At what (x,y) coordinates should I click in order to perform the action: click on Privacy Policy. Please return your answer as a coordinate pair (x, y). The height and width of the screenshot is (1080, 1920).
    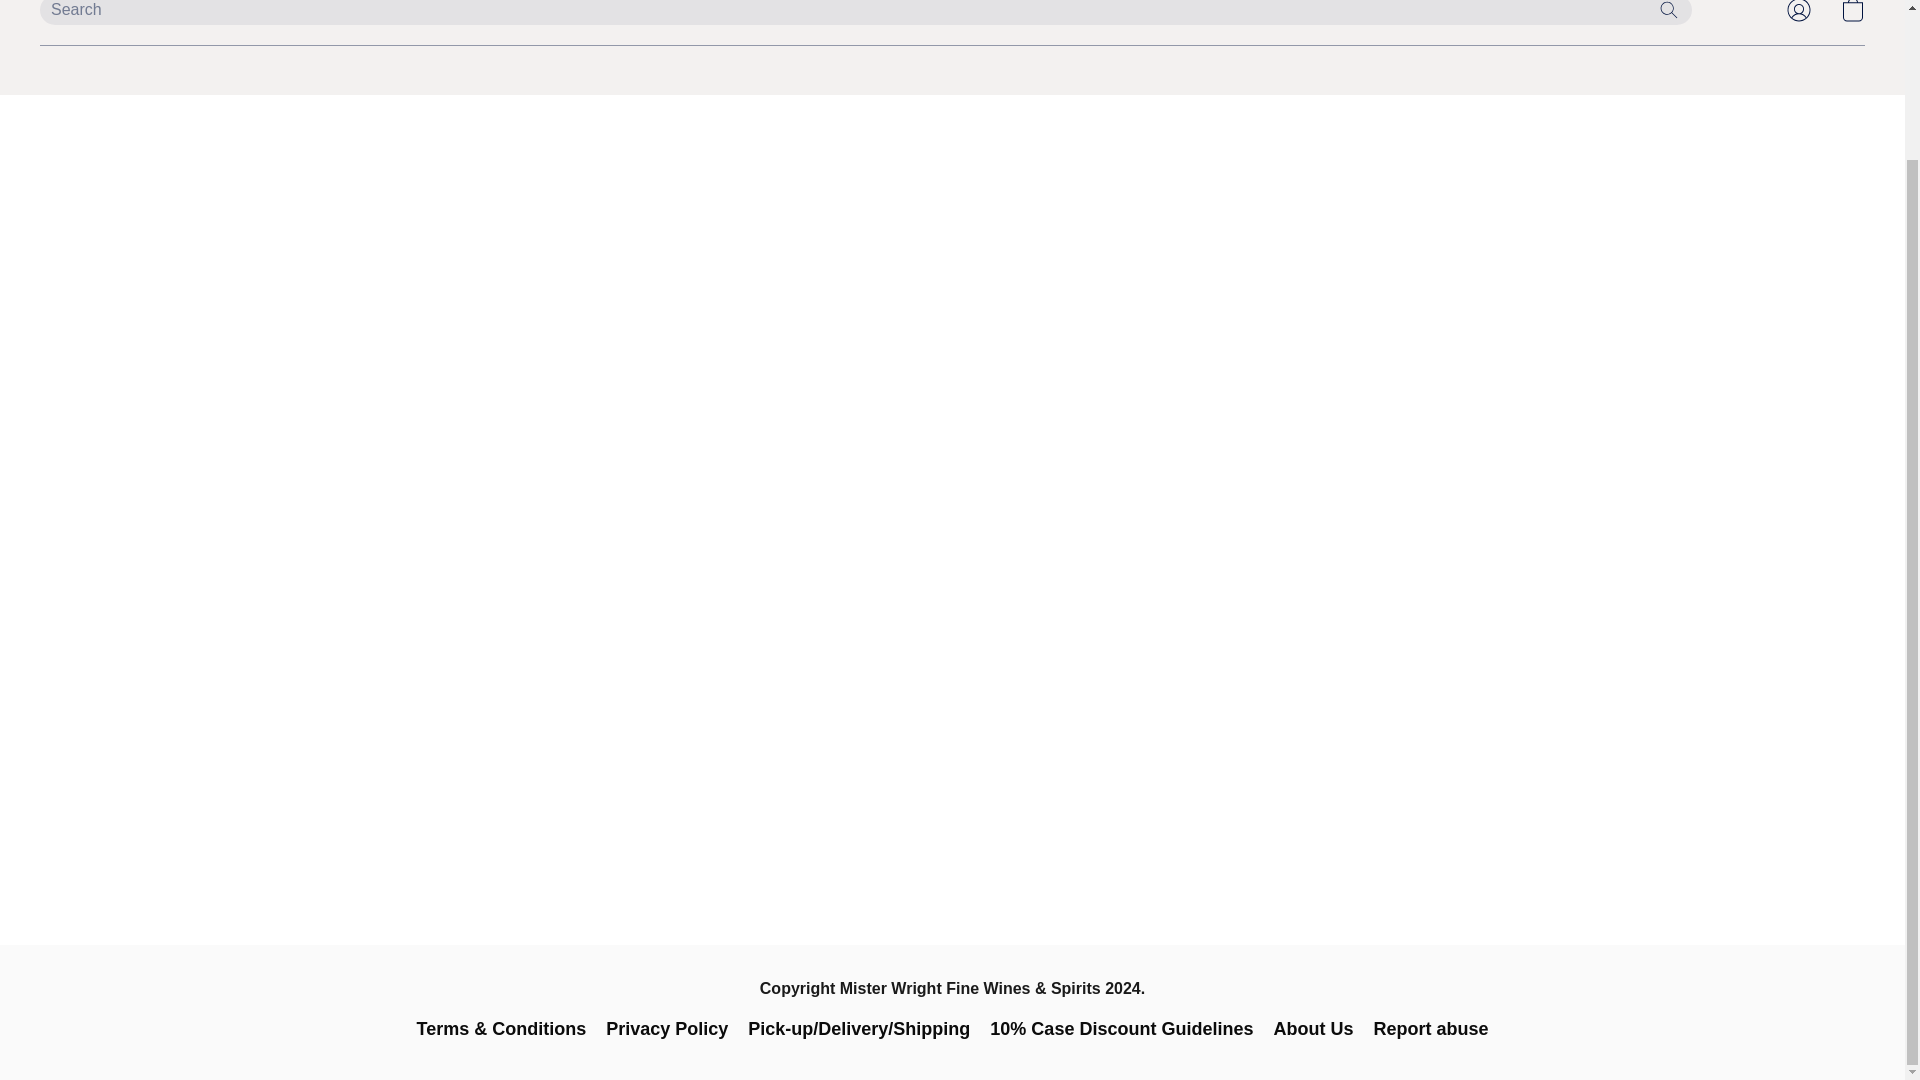
    Looking at the image, I should click on (666, 1029).